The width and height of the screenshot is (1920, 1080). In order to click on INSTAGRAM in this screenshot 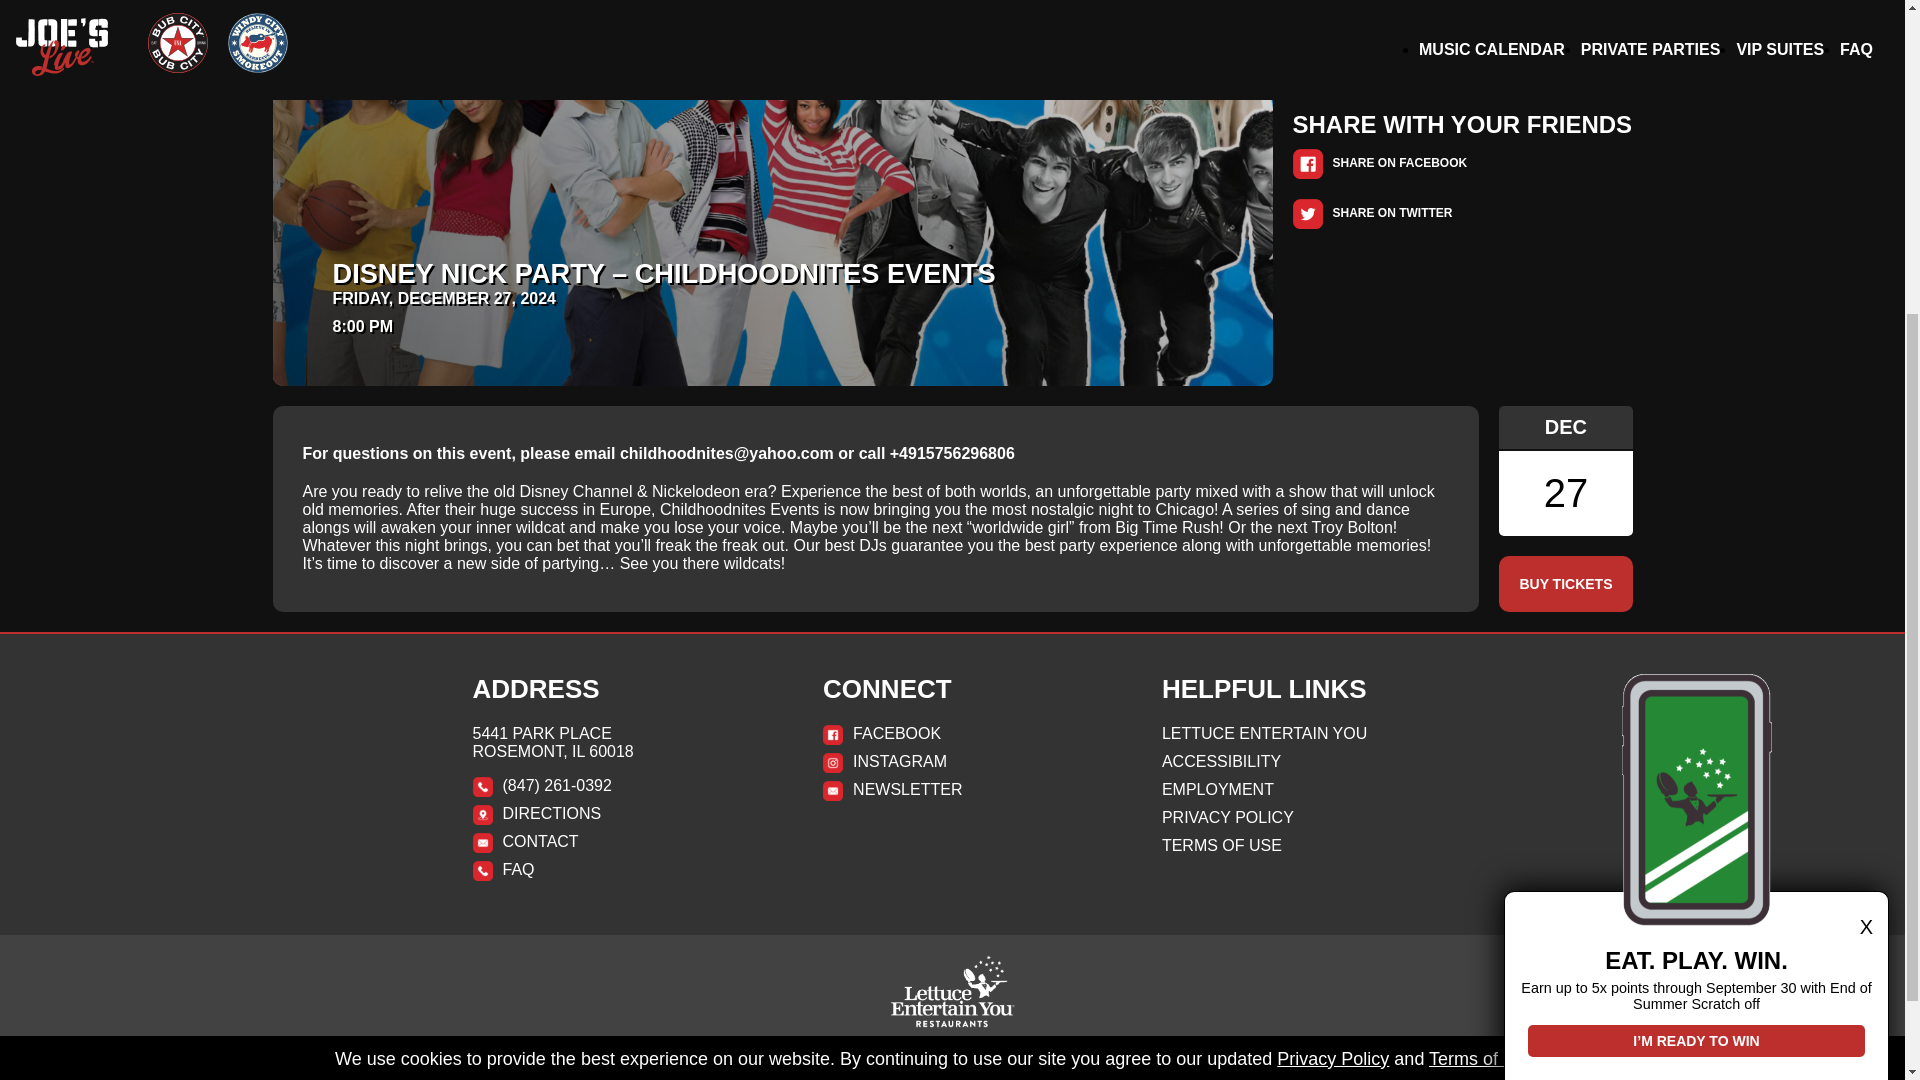, I will do `click(952, 762)`.